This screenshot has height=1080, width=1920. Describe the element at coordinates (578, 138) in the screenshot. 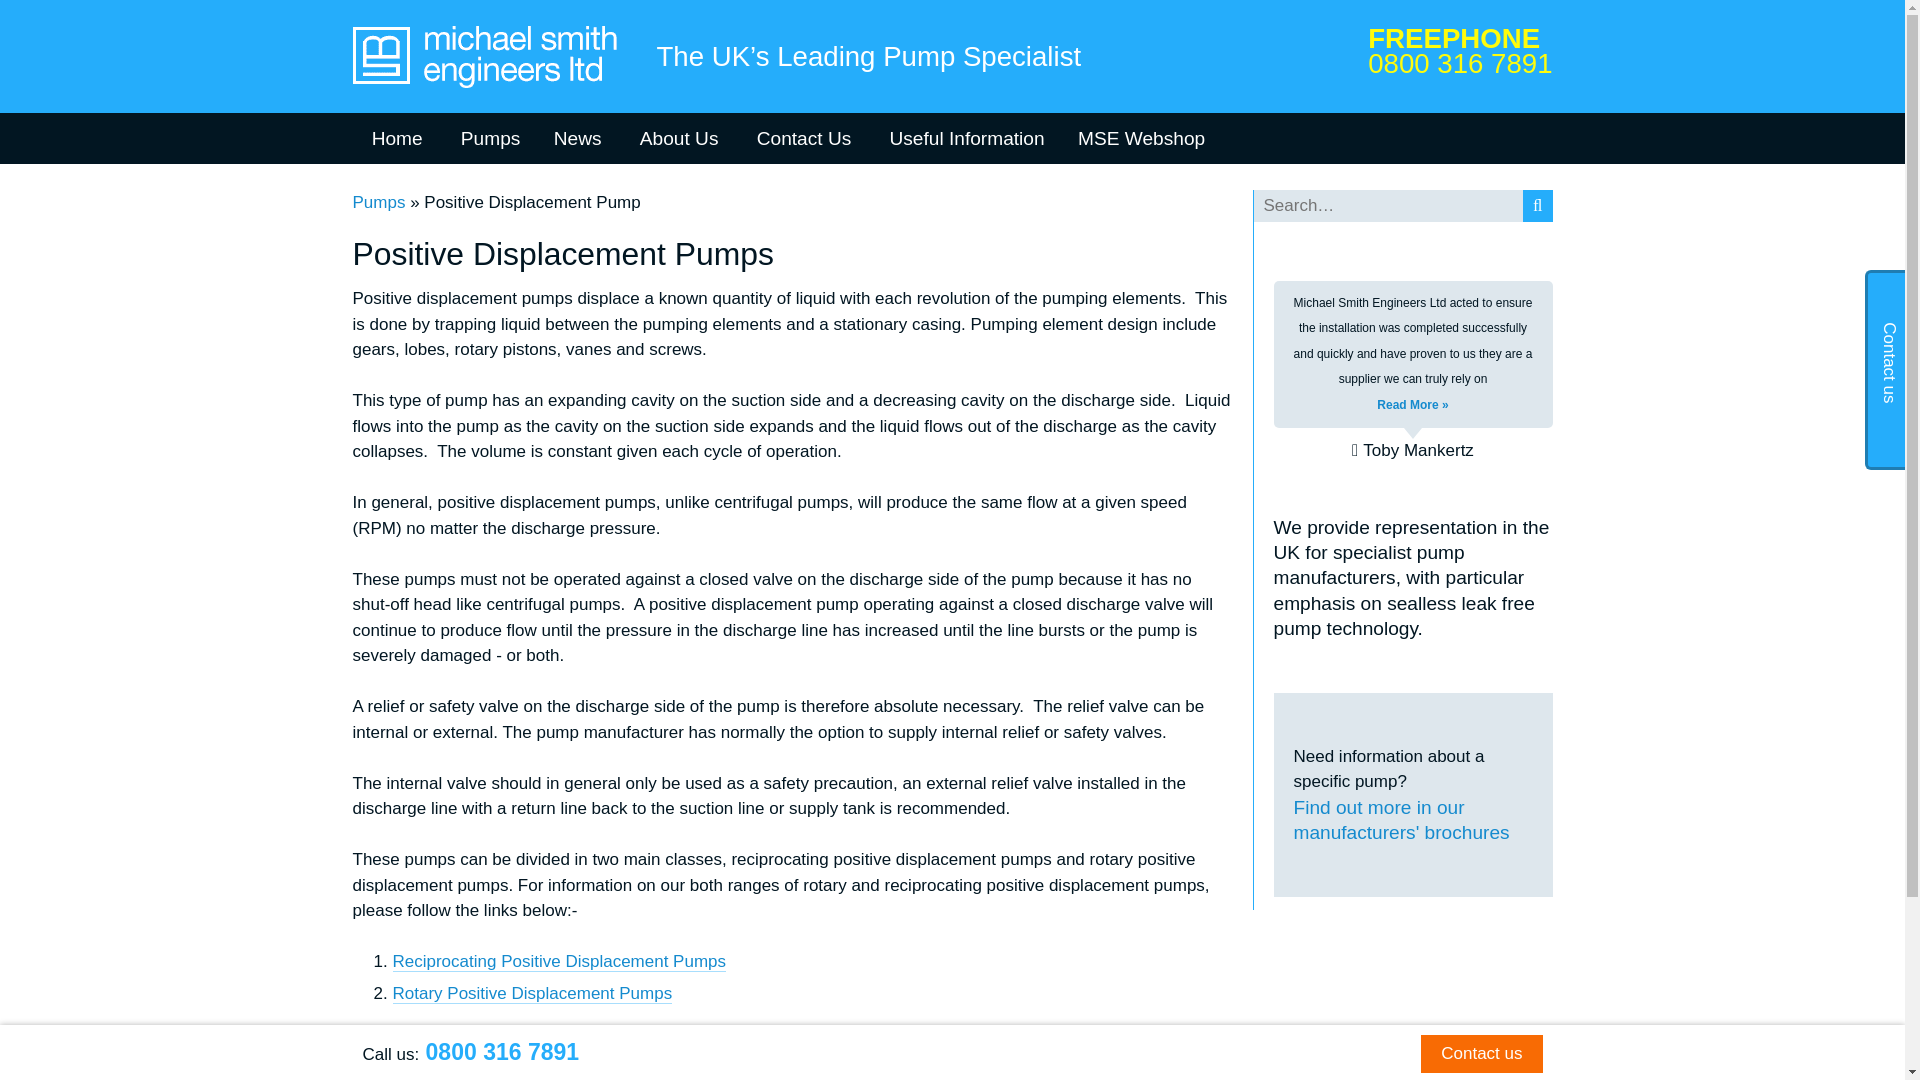

I see `News` at that location.